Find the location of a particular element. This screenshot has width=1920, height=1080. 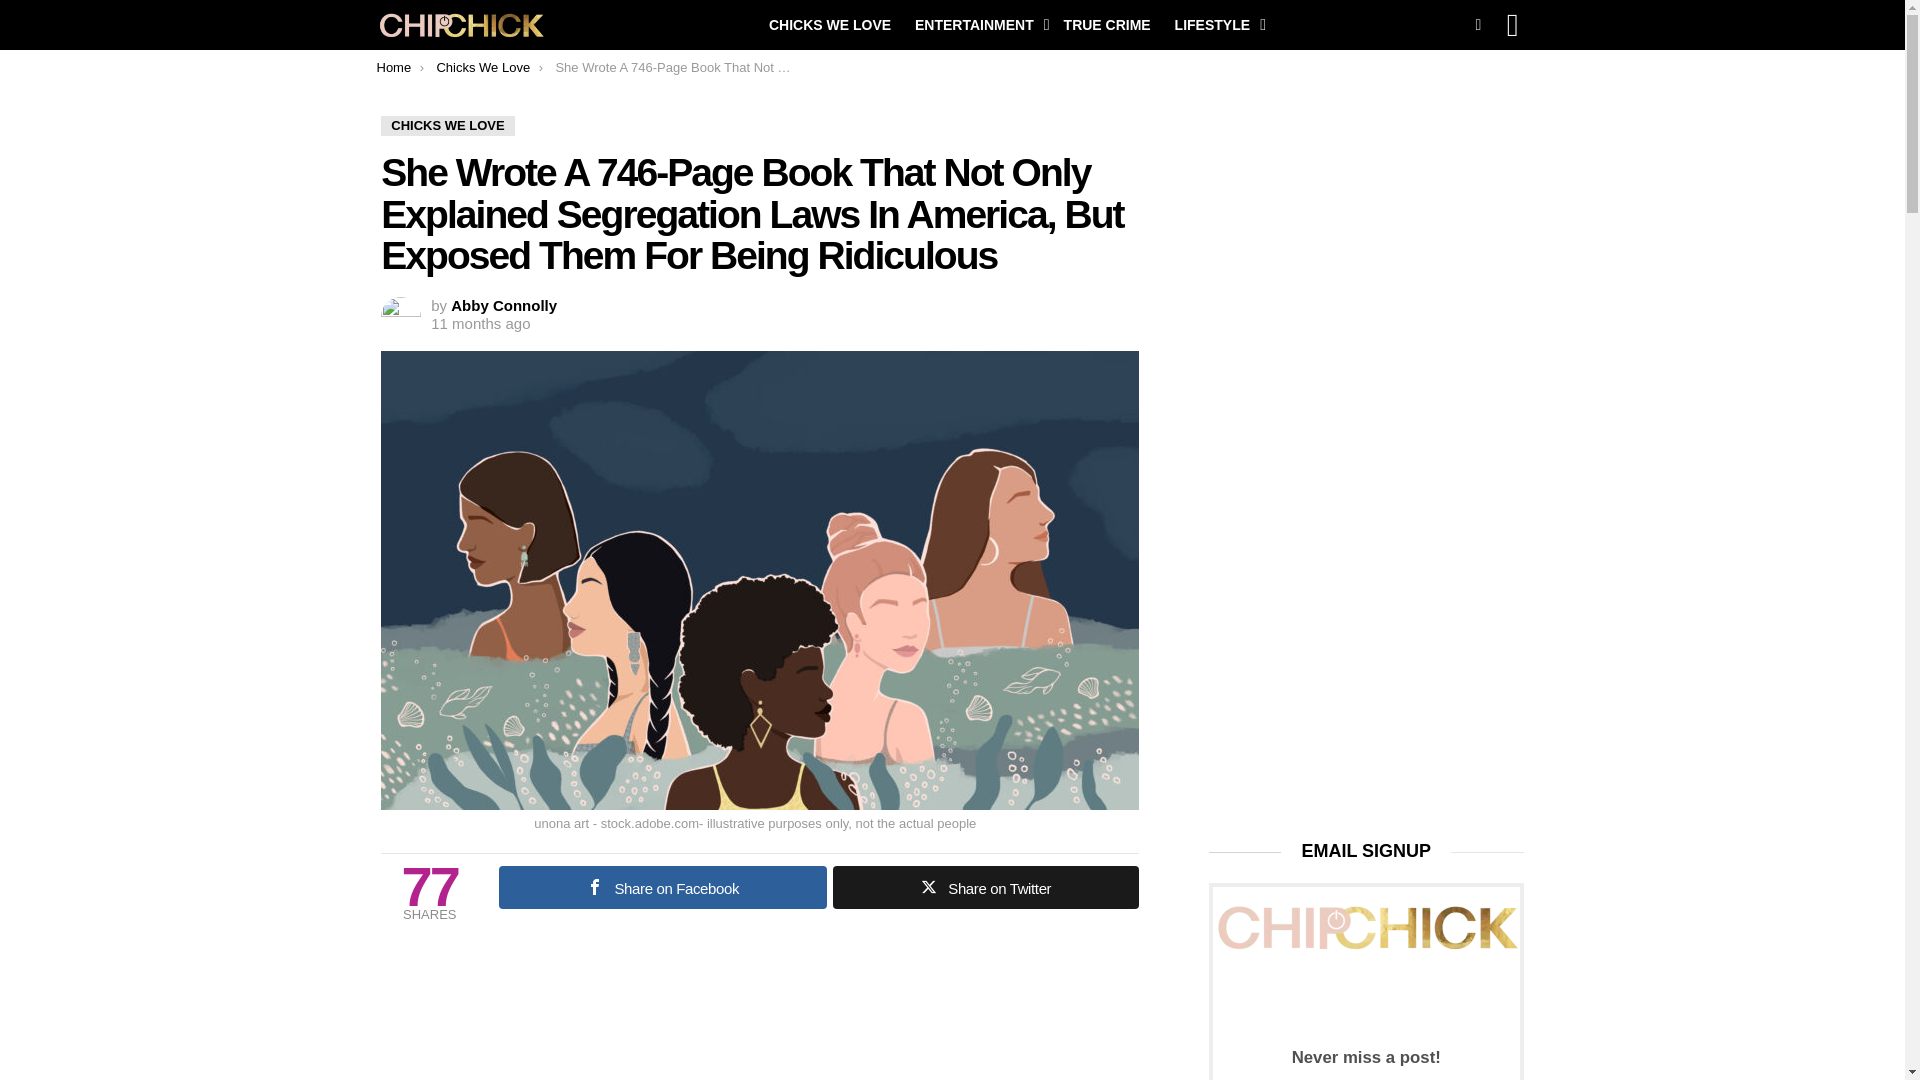

LOGIN is located at coordinates (1512, 24).